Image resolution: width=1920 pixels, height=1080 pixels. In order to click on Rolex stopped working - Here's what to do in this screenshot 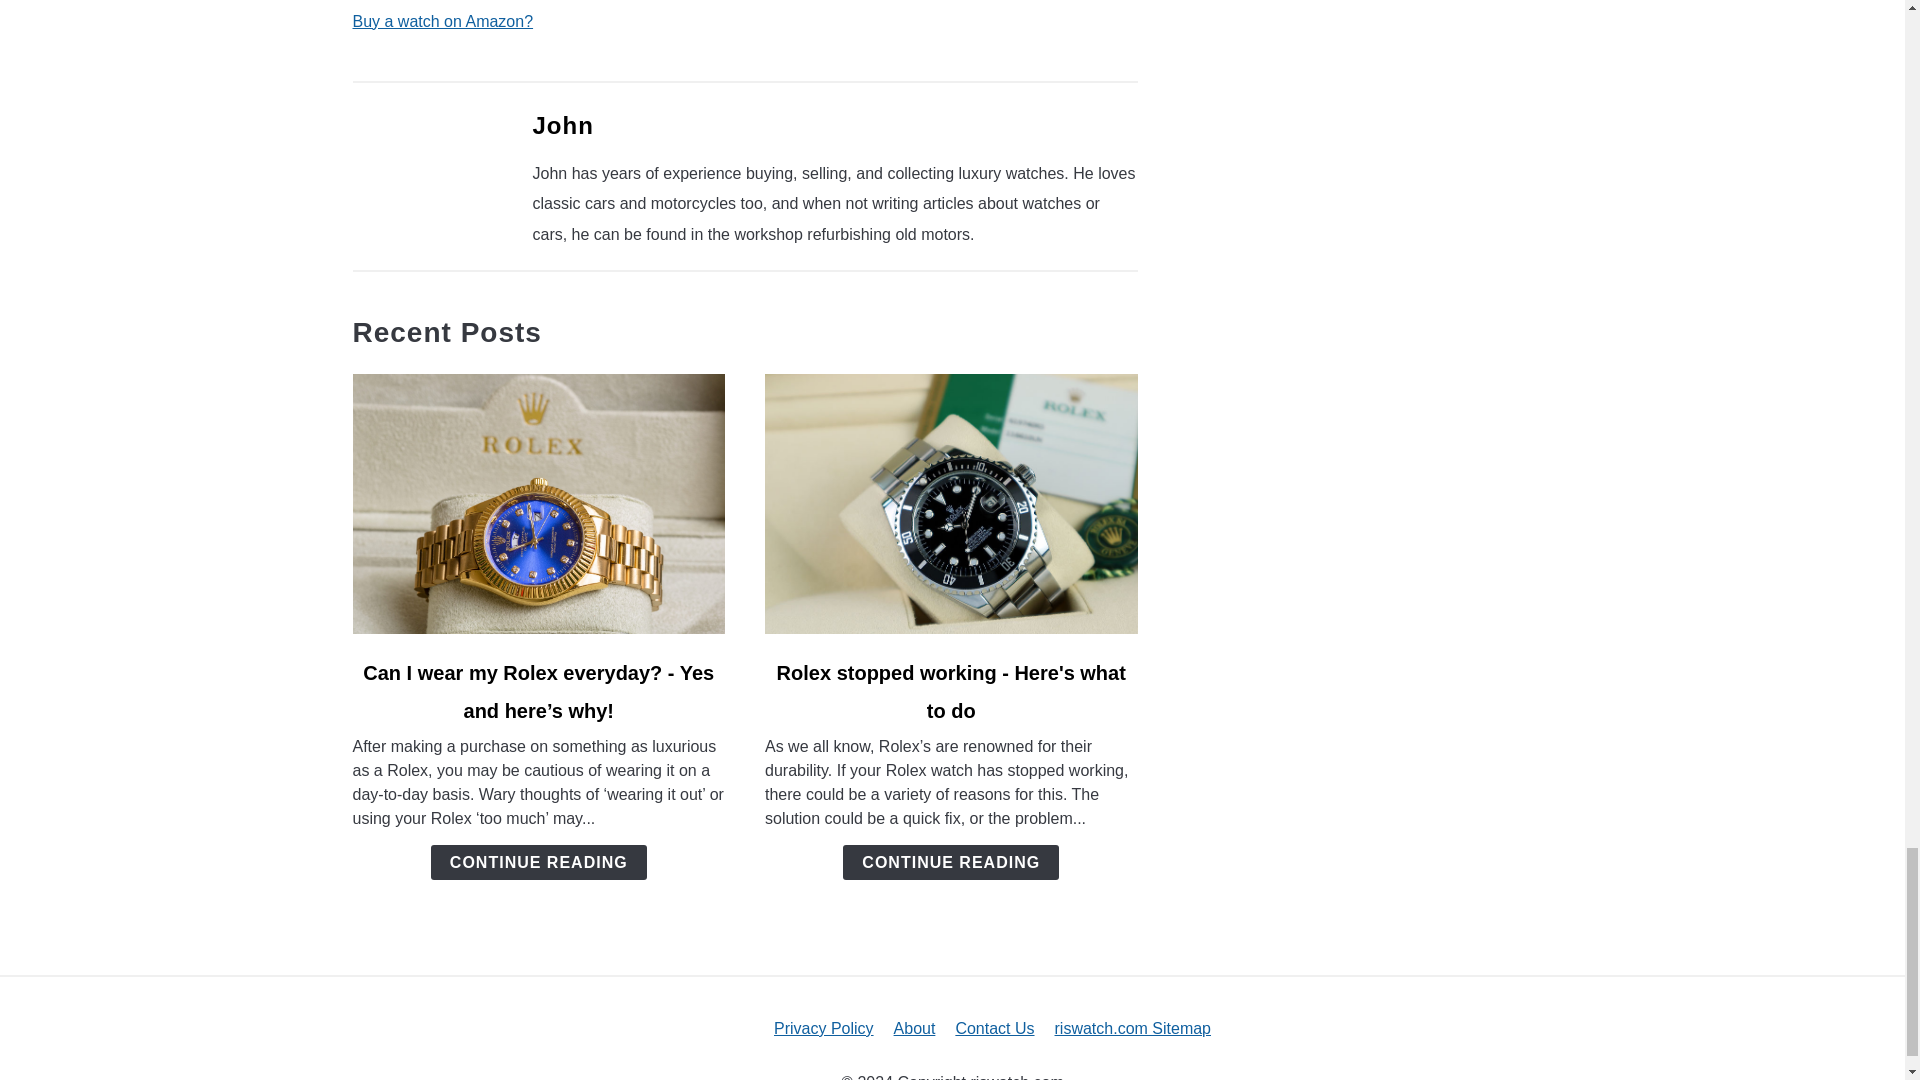, I will do `click(951, 692)`.